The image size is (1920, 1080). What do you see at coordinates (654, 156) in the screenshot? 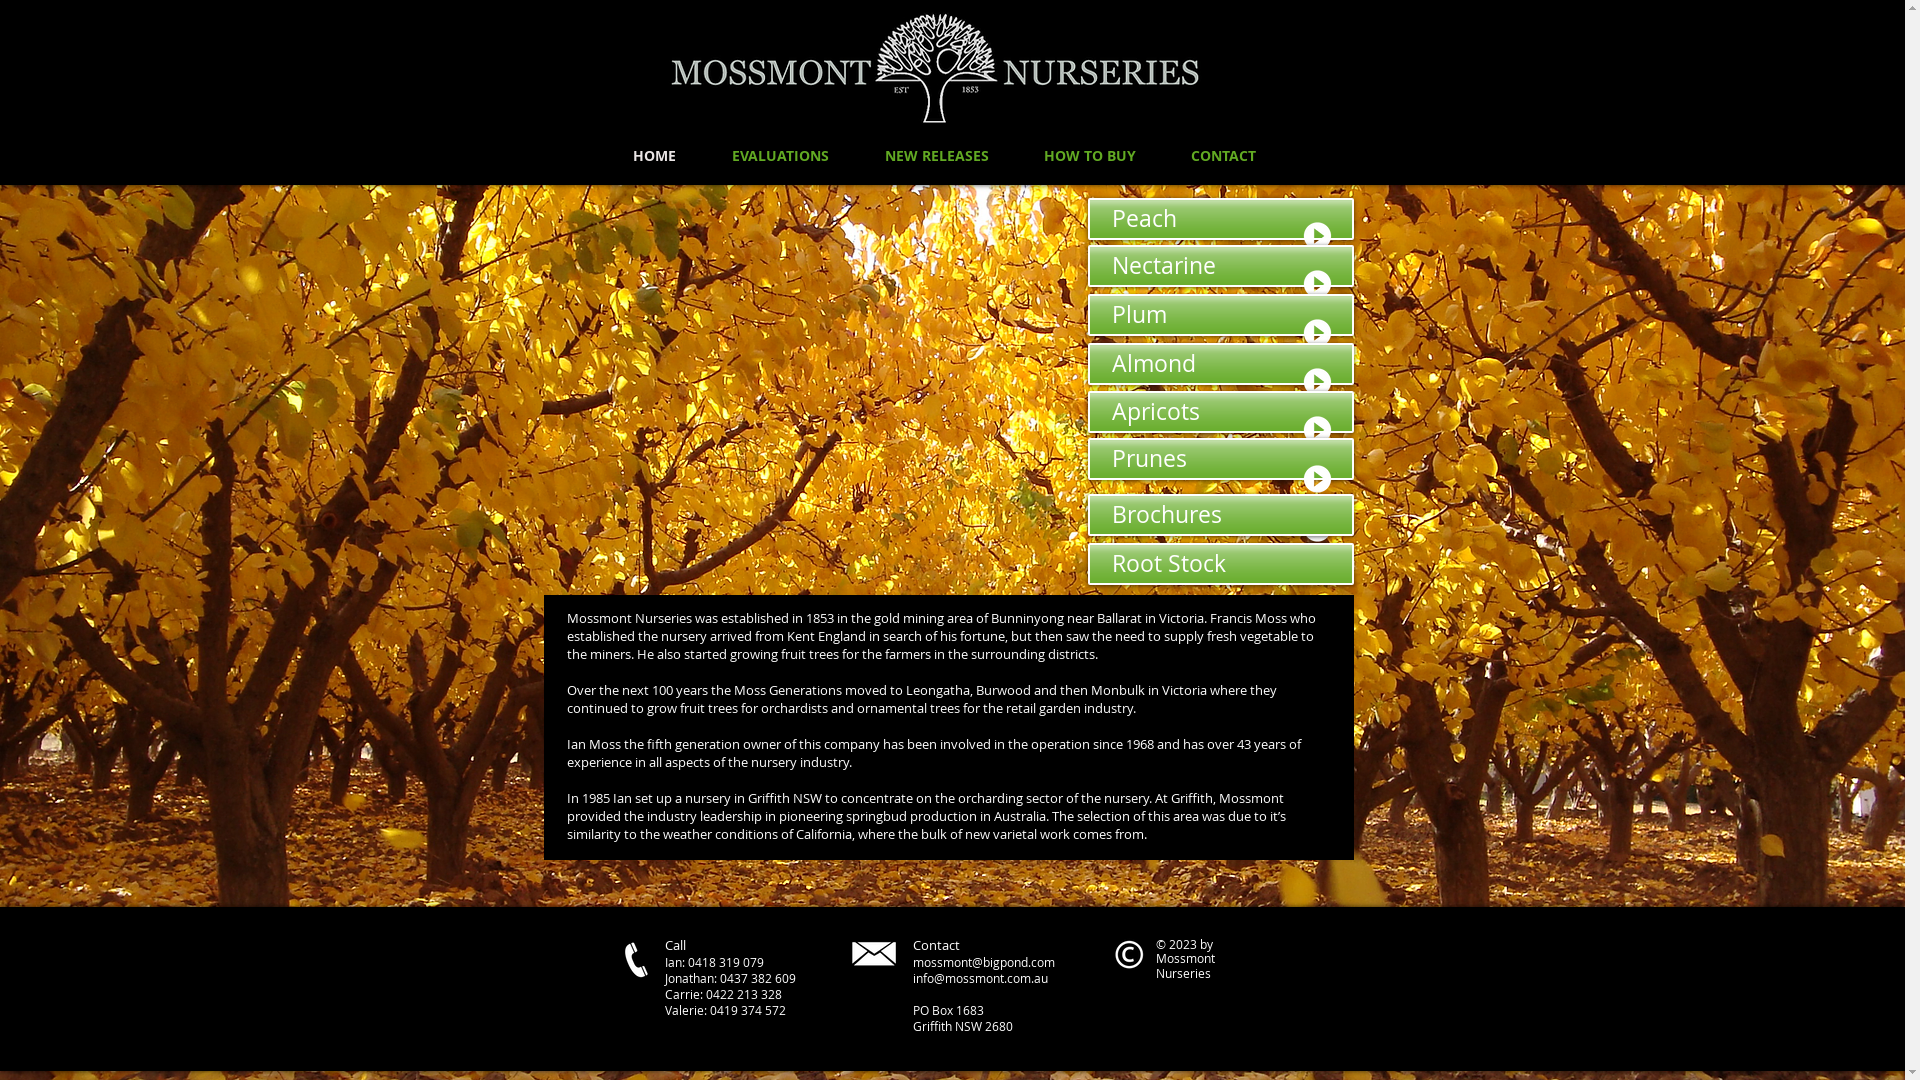
I see `HOME` at bounding box center [654, 156].